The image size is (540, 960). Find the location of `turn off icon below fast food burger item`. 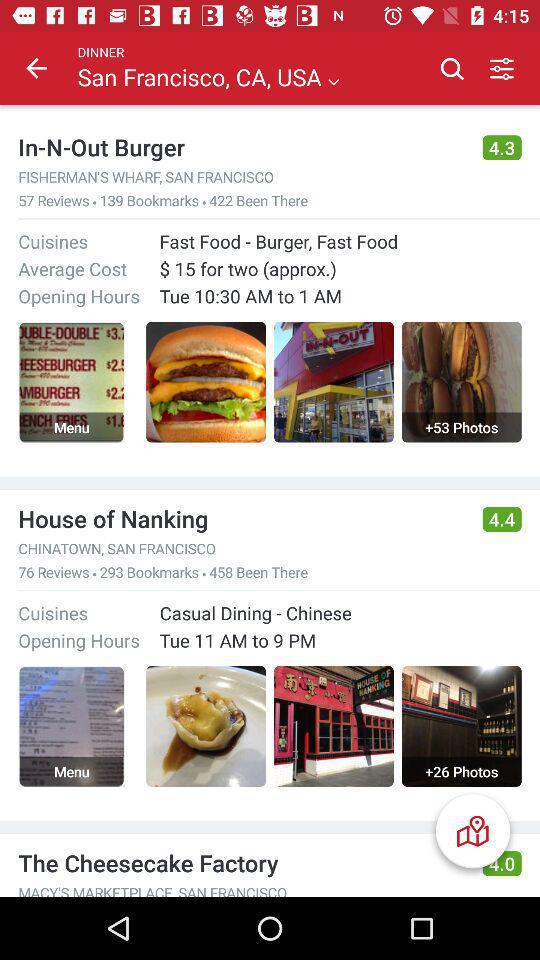

turn off icon below fast food burger item is located at coordinates (340, 268).